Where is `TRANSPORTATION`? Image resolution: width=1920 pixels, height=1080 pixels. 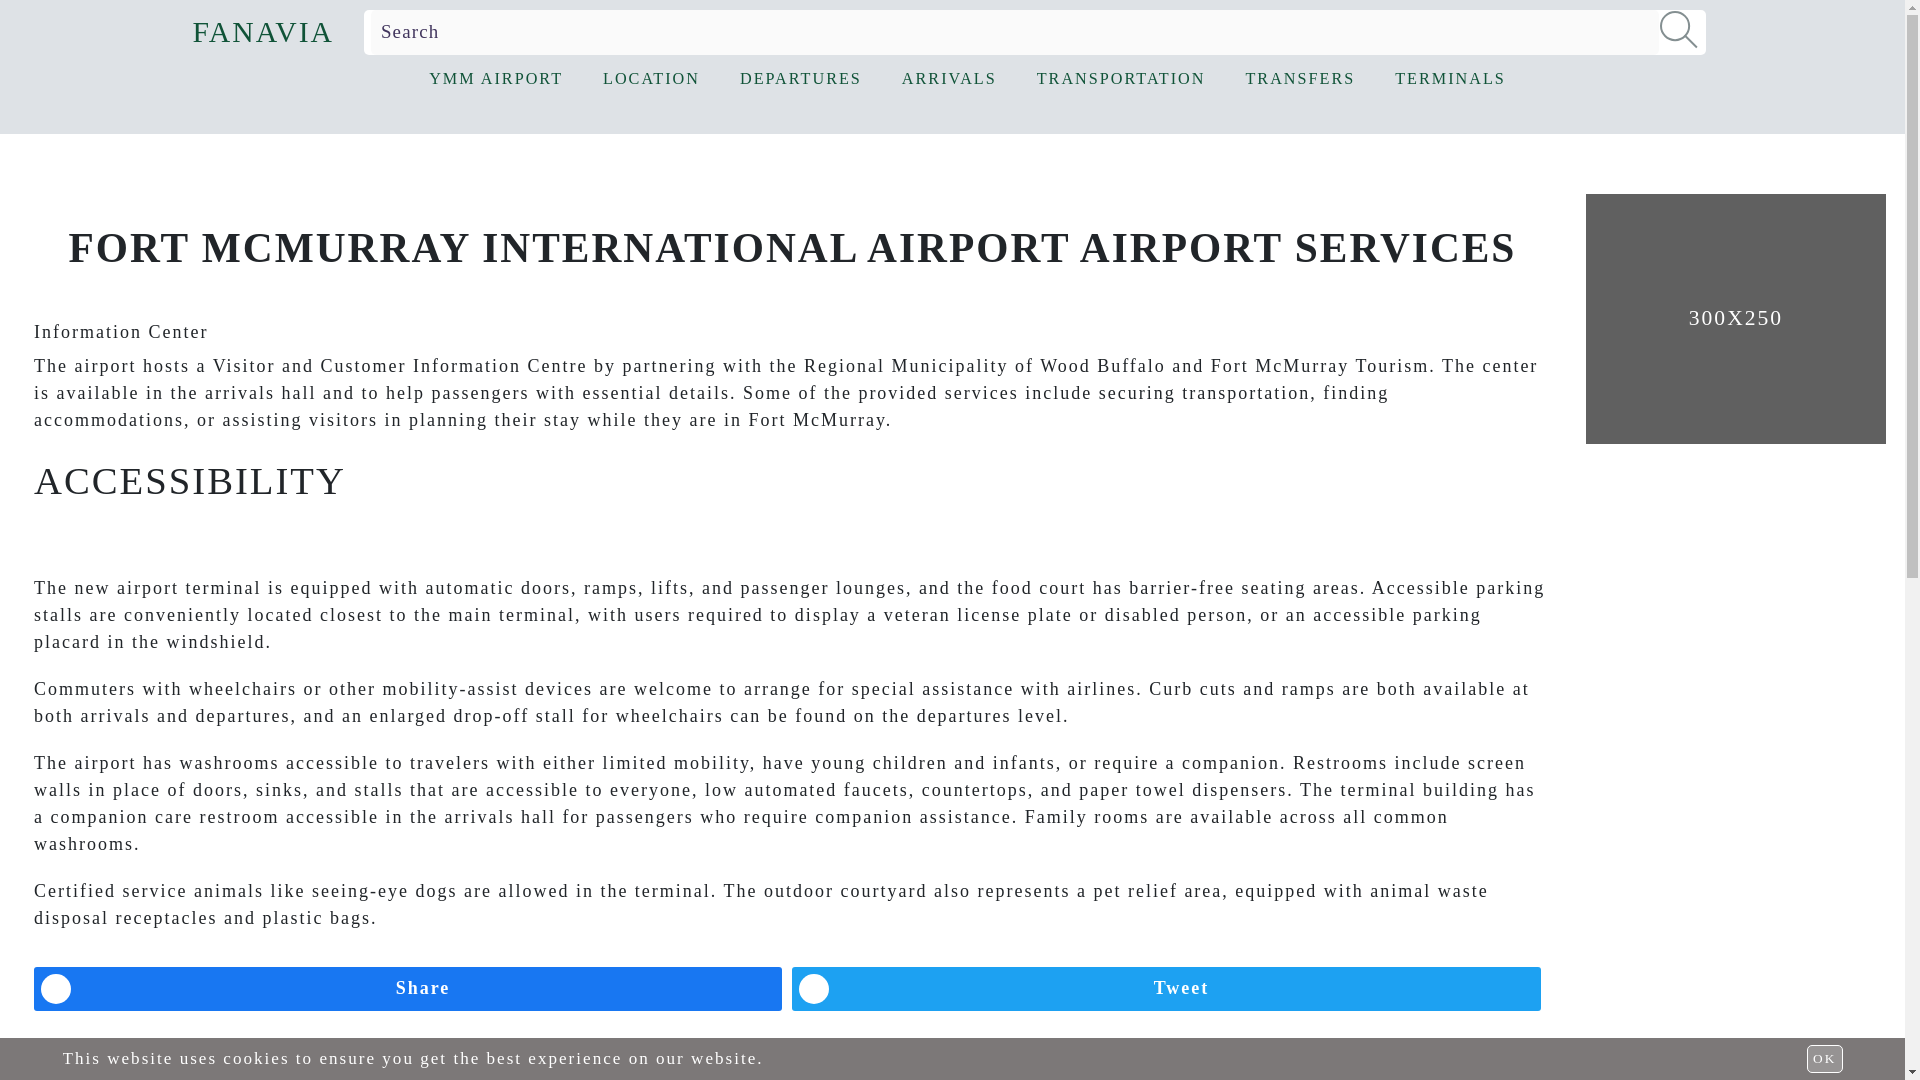
TRANSPORTATION is located at coordinates (1121, 80).